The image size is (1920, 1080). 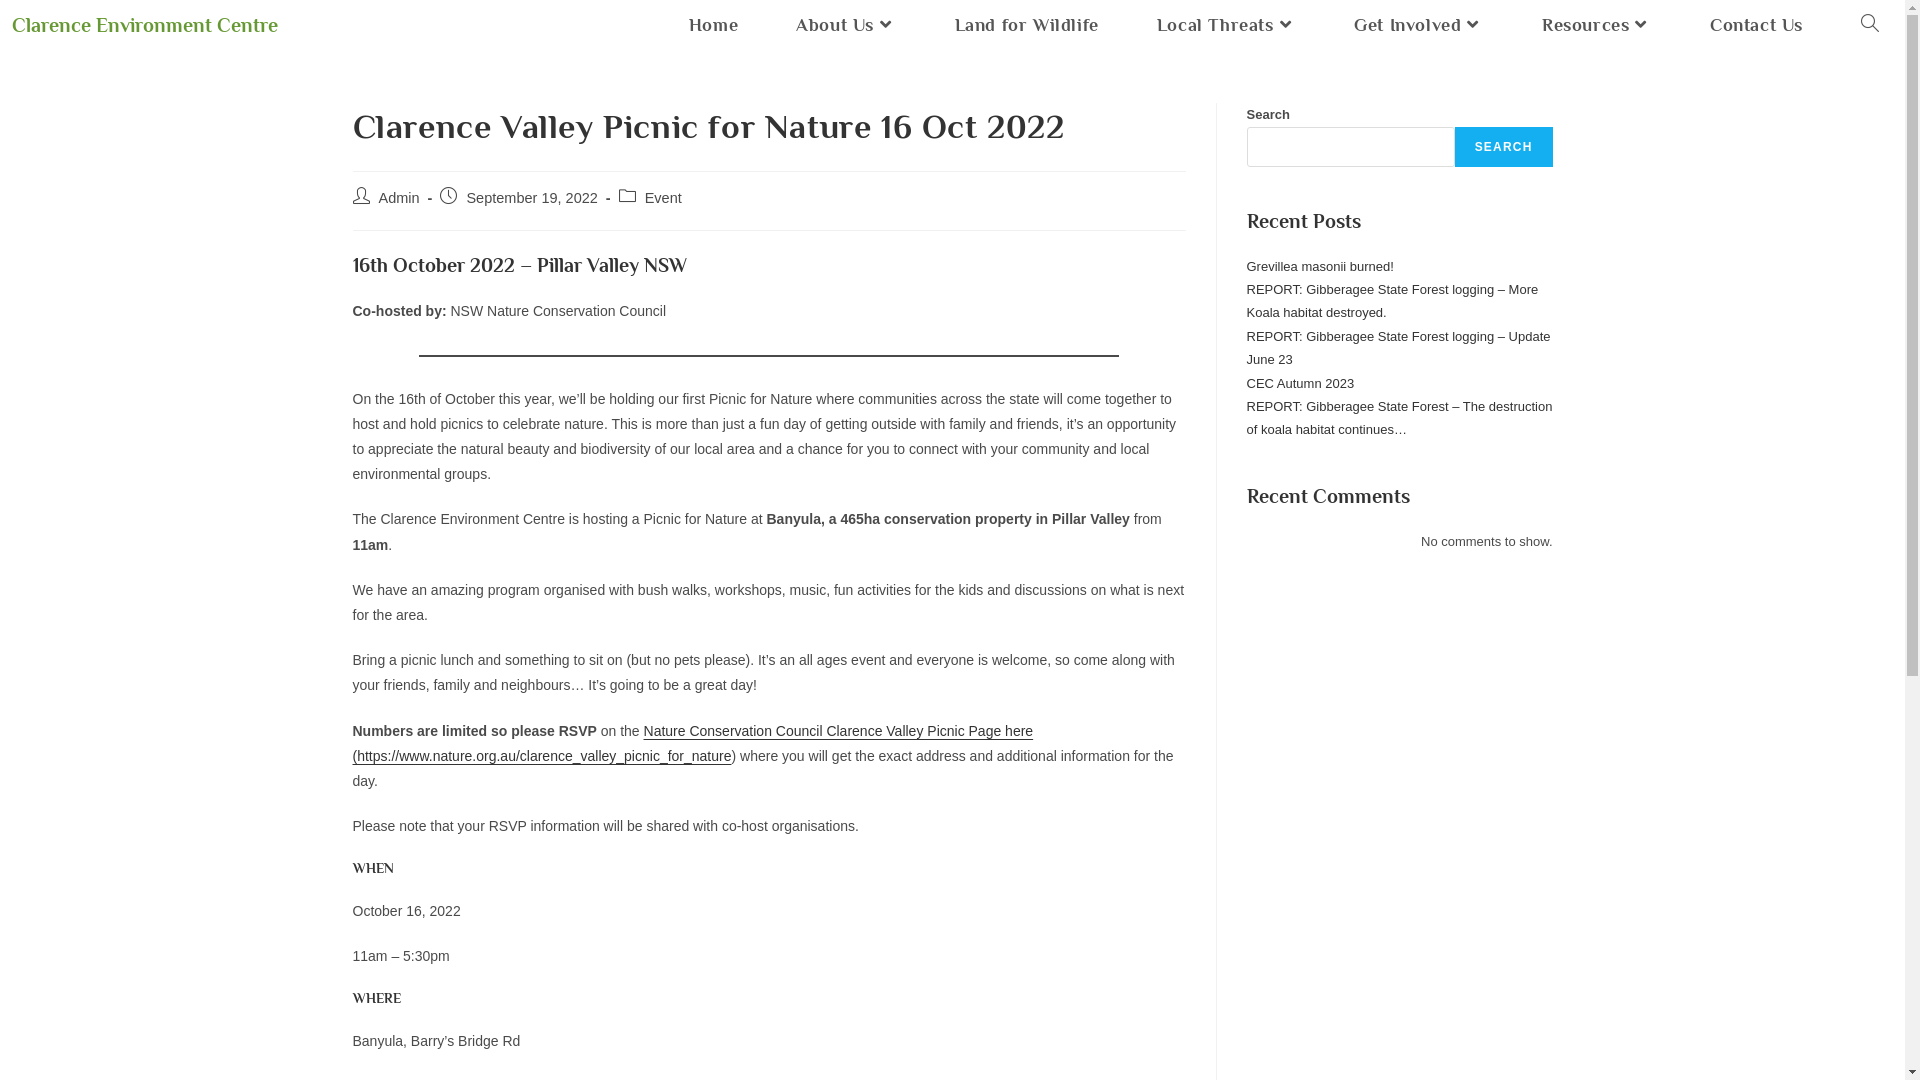 I want to click on Event, so click(x=664, y=198).